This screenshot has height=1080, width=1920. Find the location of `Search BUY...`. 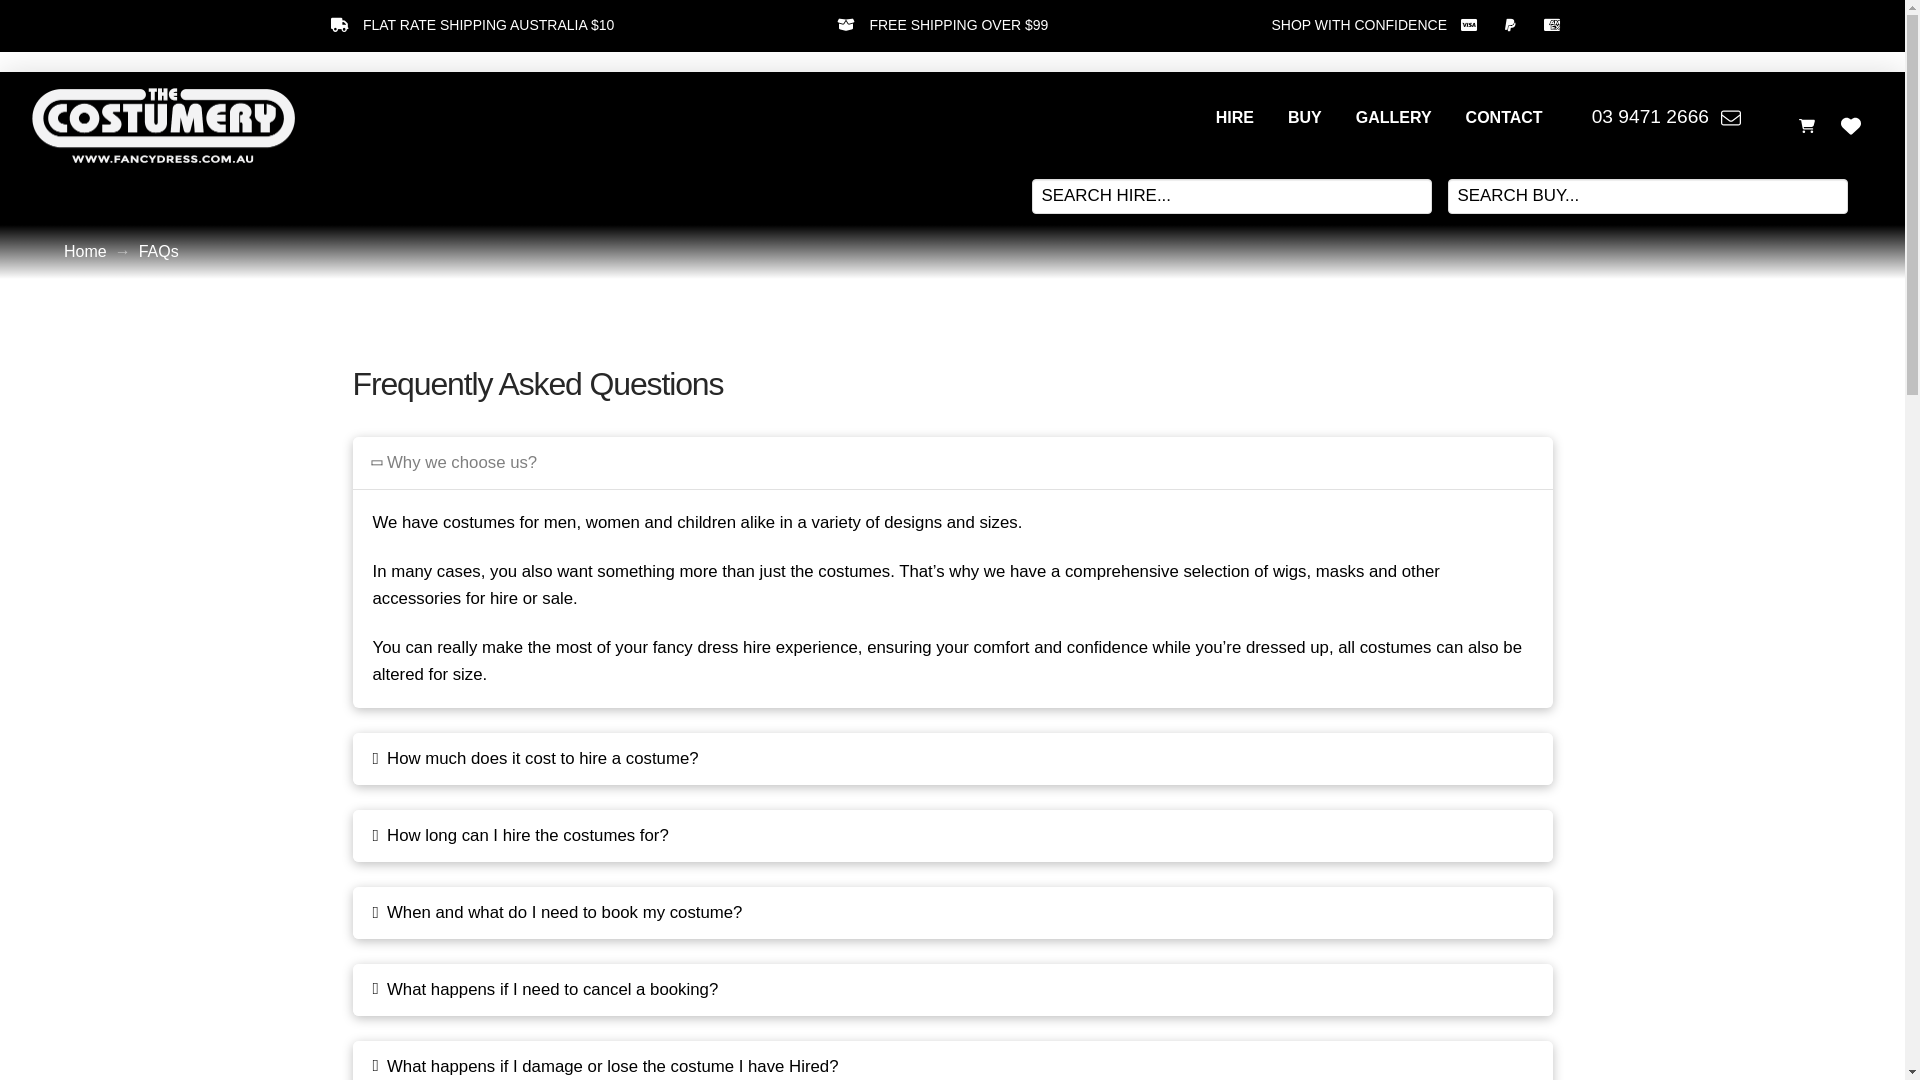

Search BUY... is located at coordinates (1648, 196).